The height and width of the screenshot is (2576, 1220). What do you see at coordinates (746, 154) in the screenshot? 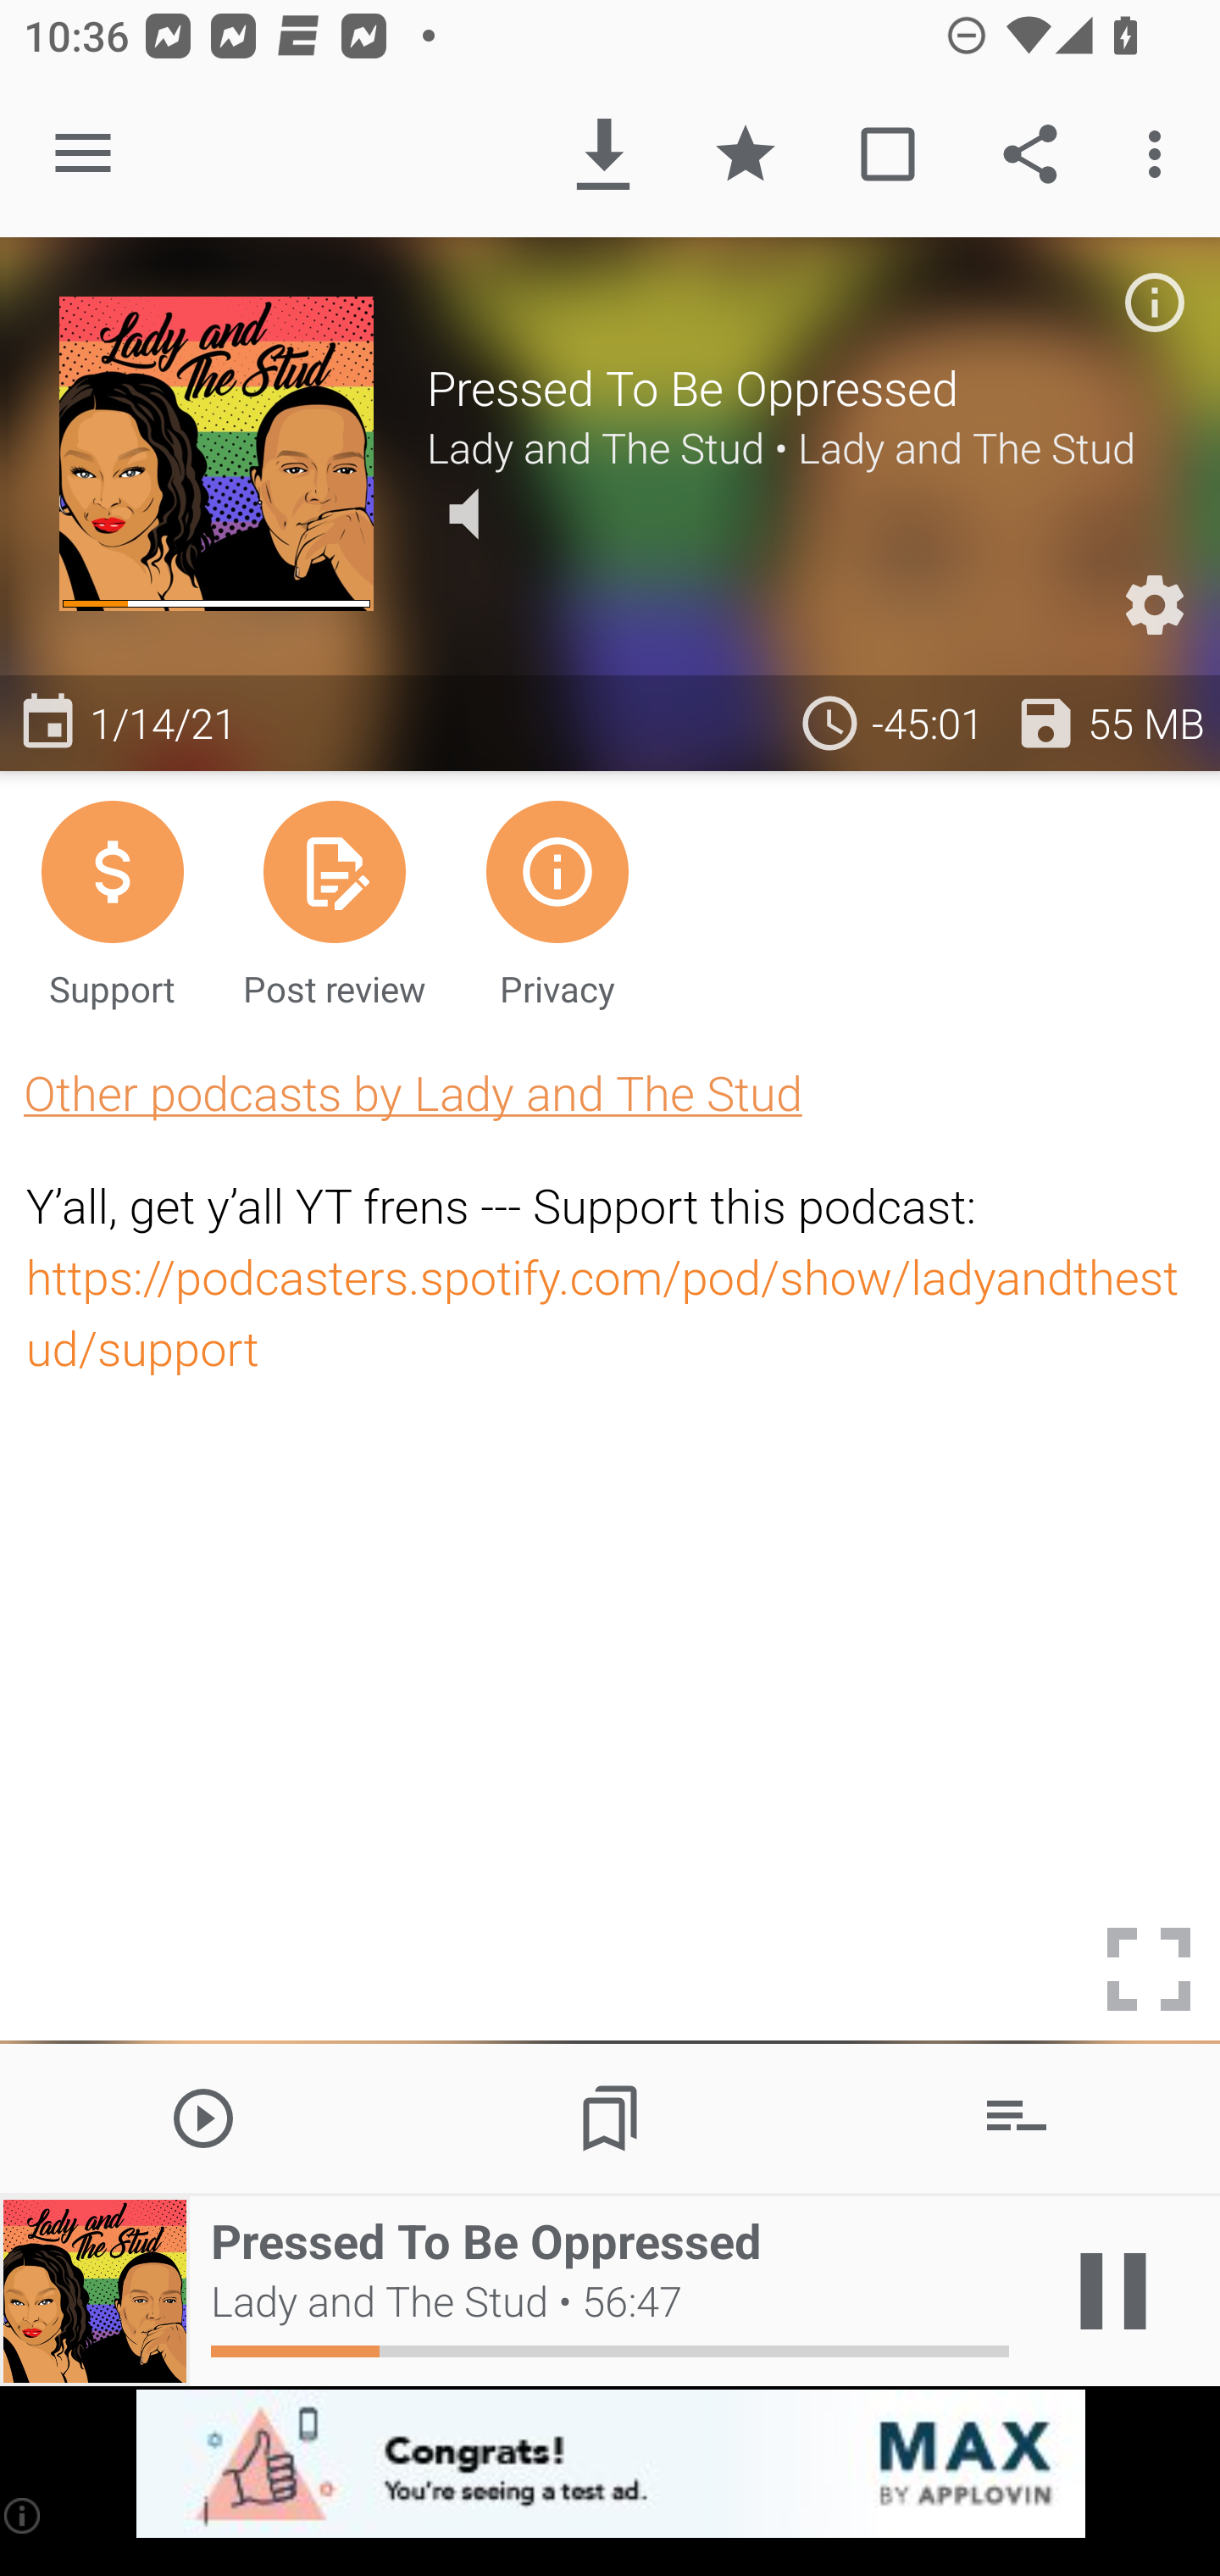
I see `UnFavorite` at bounding box center [746, 154].